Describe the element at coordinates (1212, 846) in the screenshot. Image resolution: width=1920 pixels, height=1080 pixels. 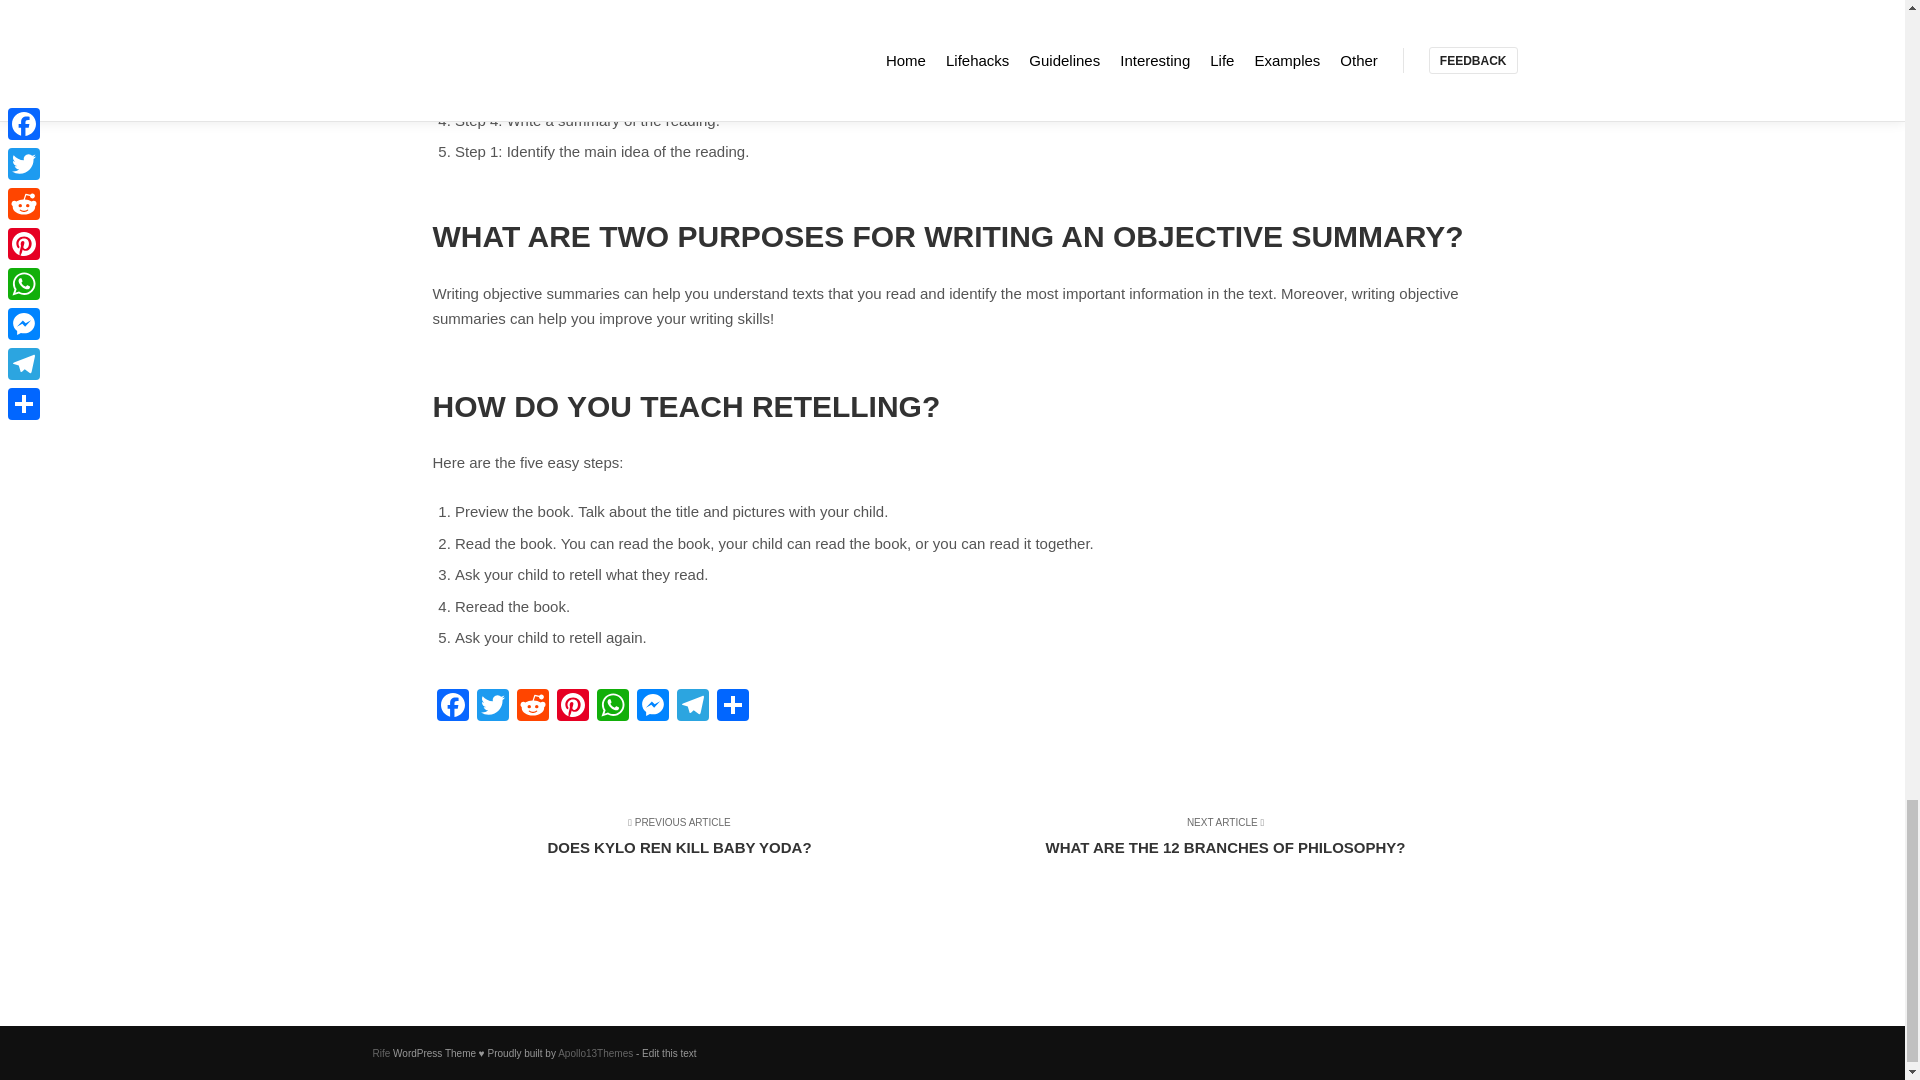
I see `Messenger` at that location.